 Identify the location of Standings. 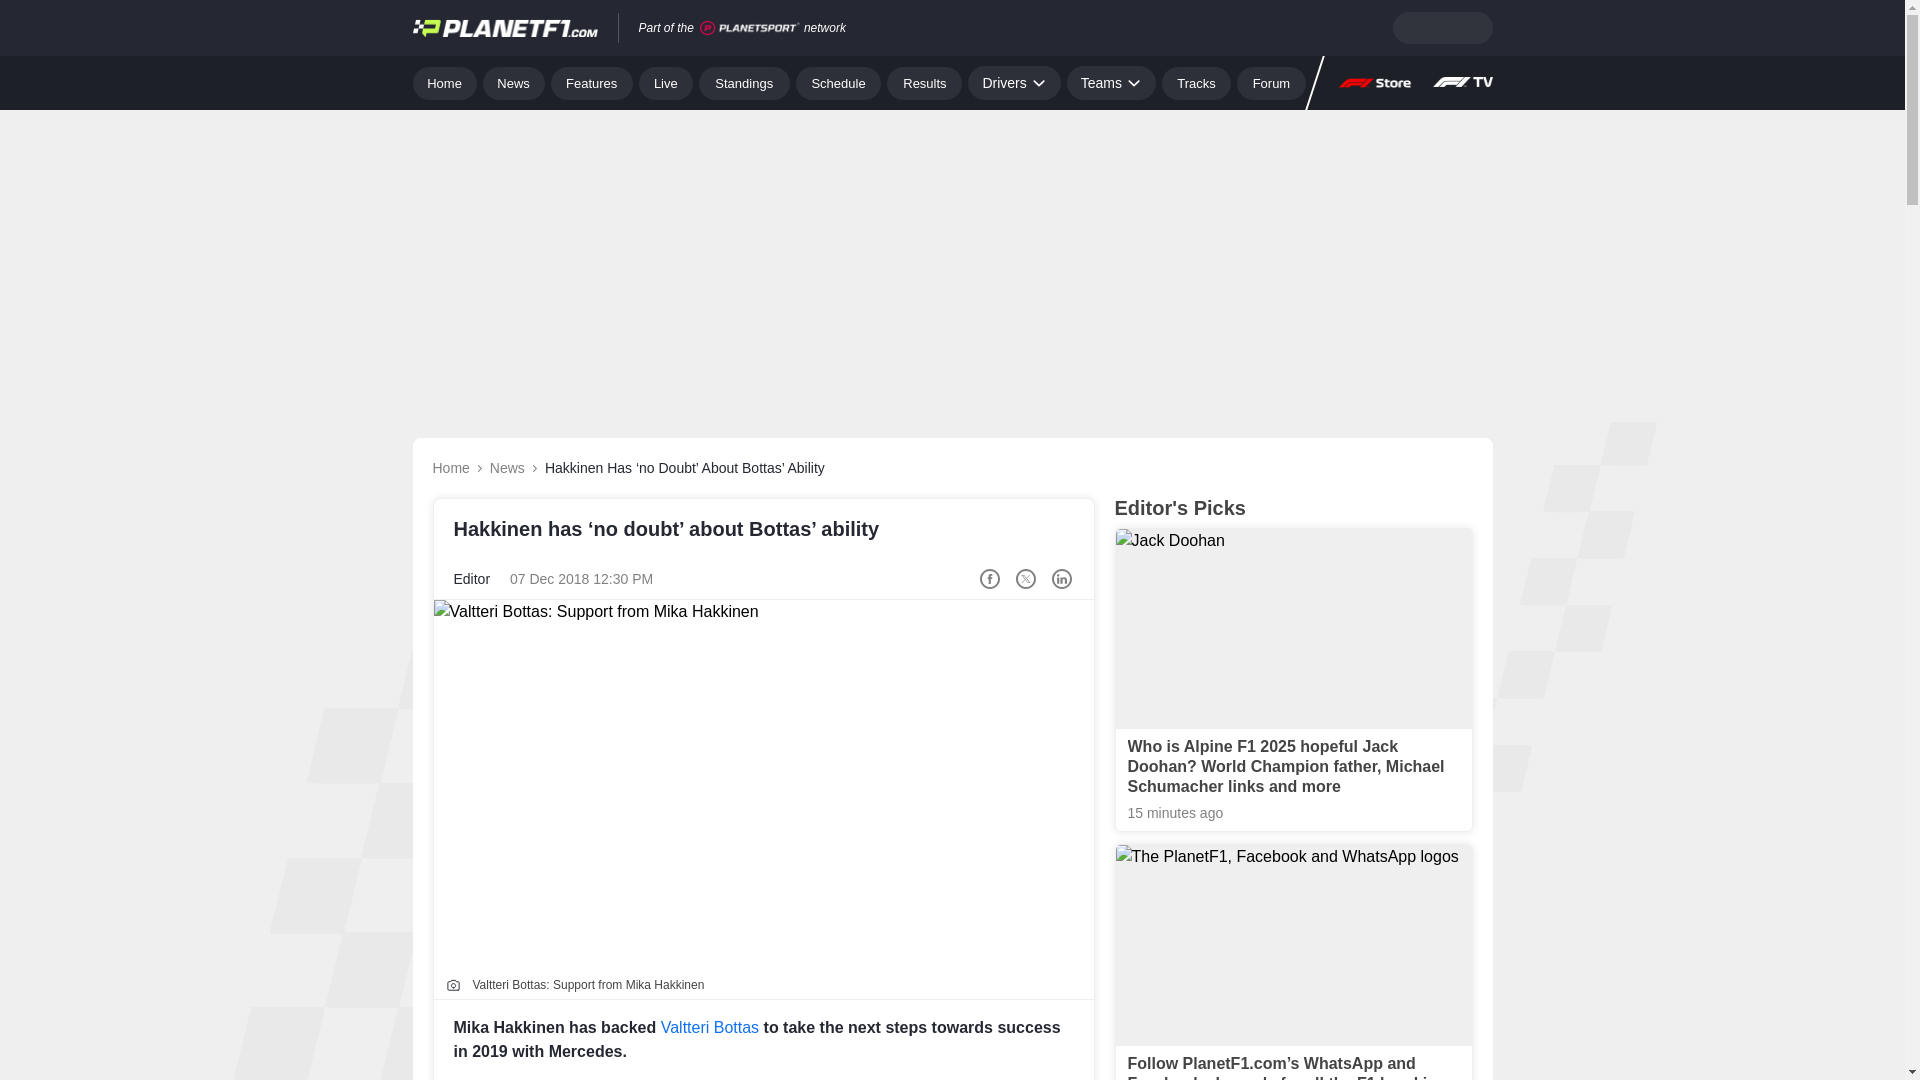
(744, 82).